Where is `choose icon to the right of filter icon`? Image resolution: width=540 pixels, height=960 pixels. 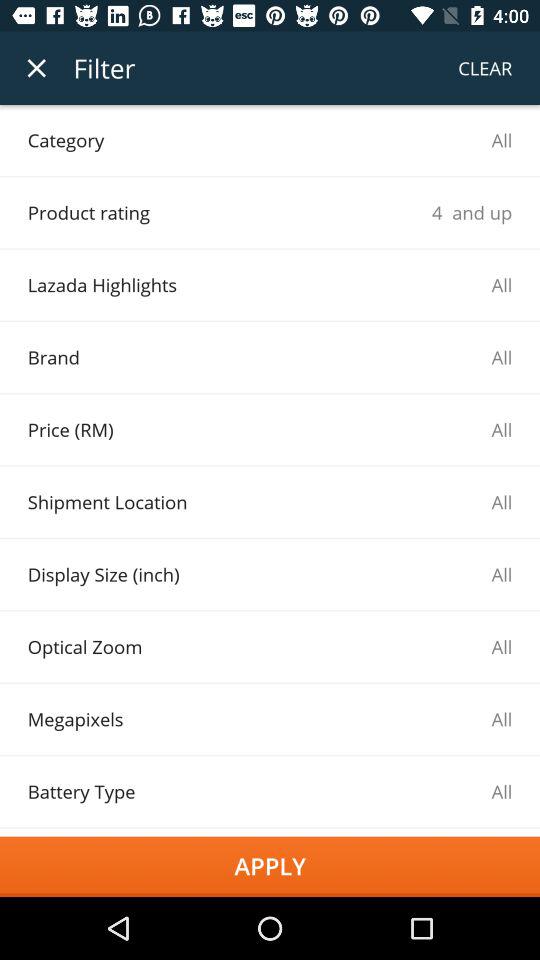 choose icon to the right of filter icon is located at coordinates (485, 68).